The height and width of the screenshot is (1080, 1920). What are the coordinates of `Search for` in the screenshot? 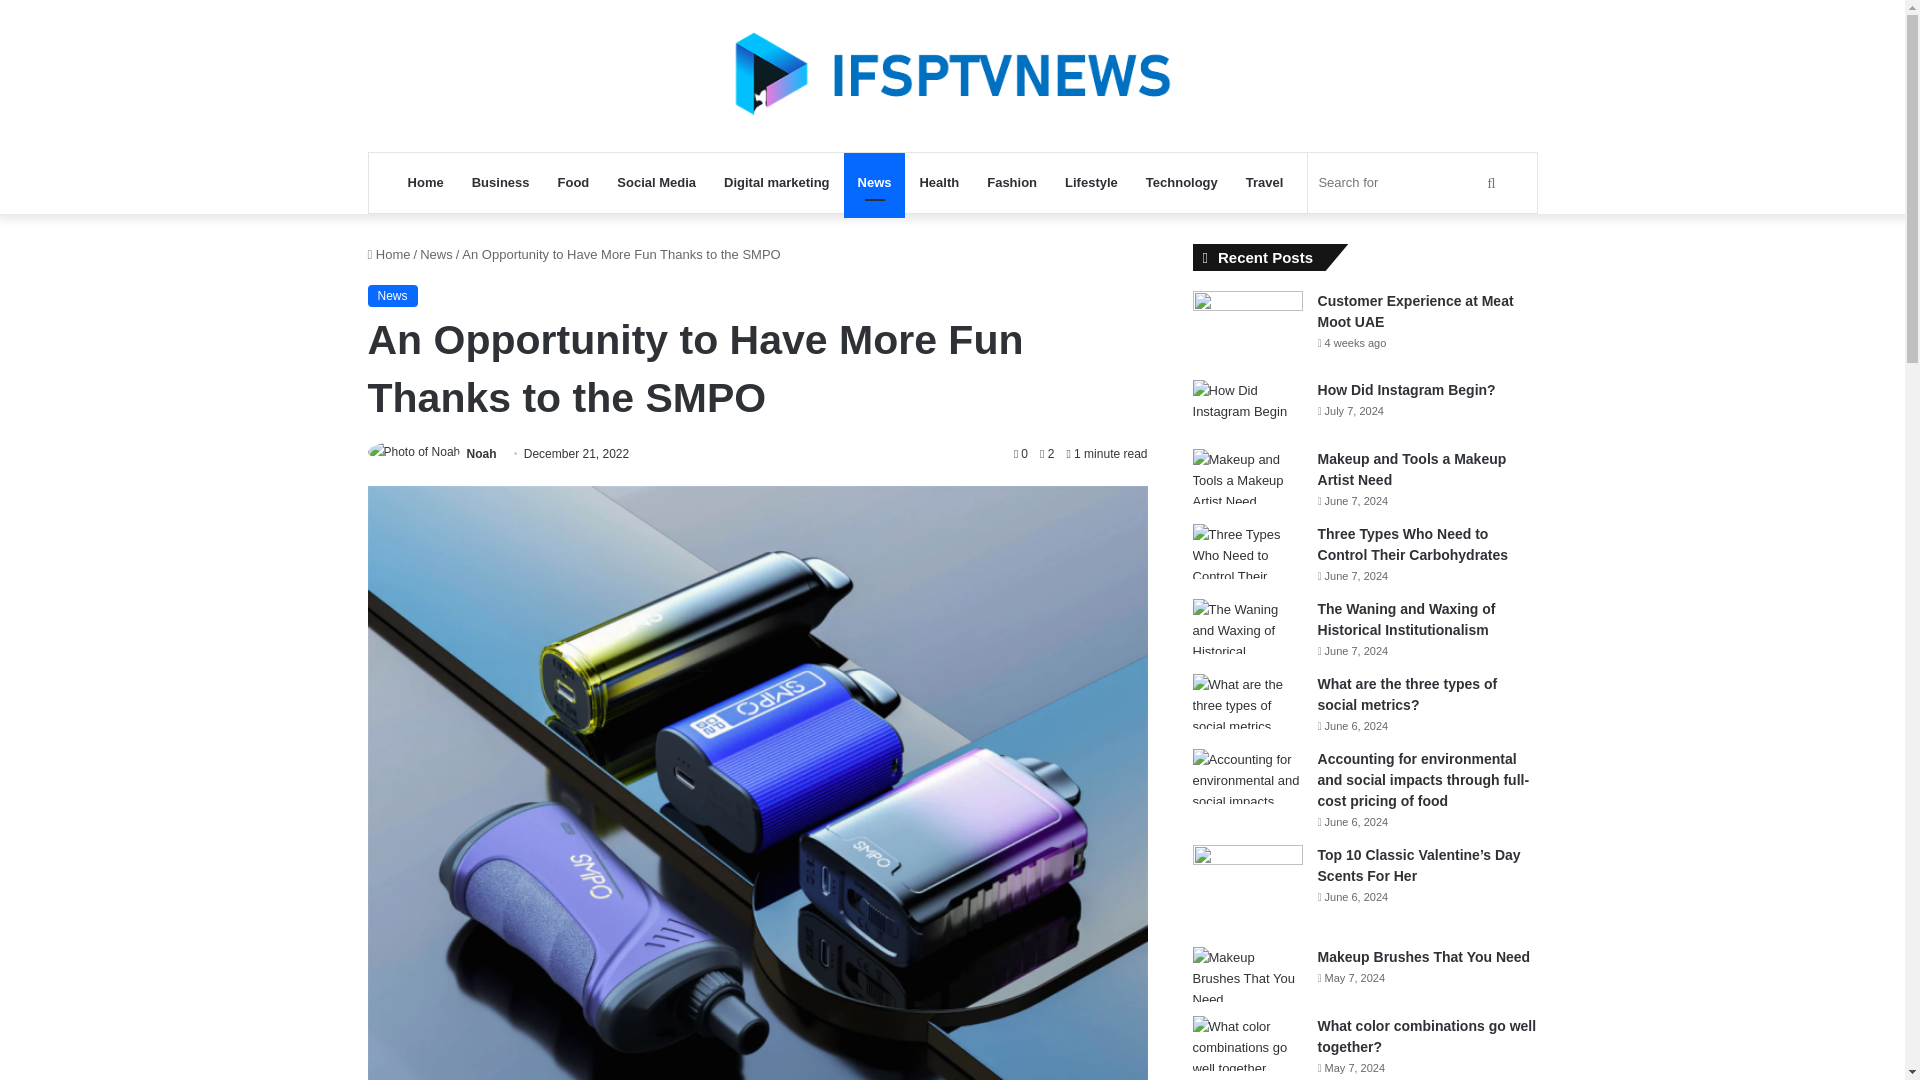 It's located at (1409, 182).